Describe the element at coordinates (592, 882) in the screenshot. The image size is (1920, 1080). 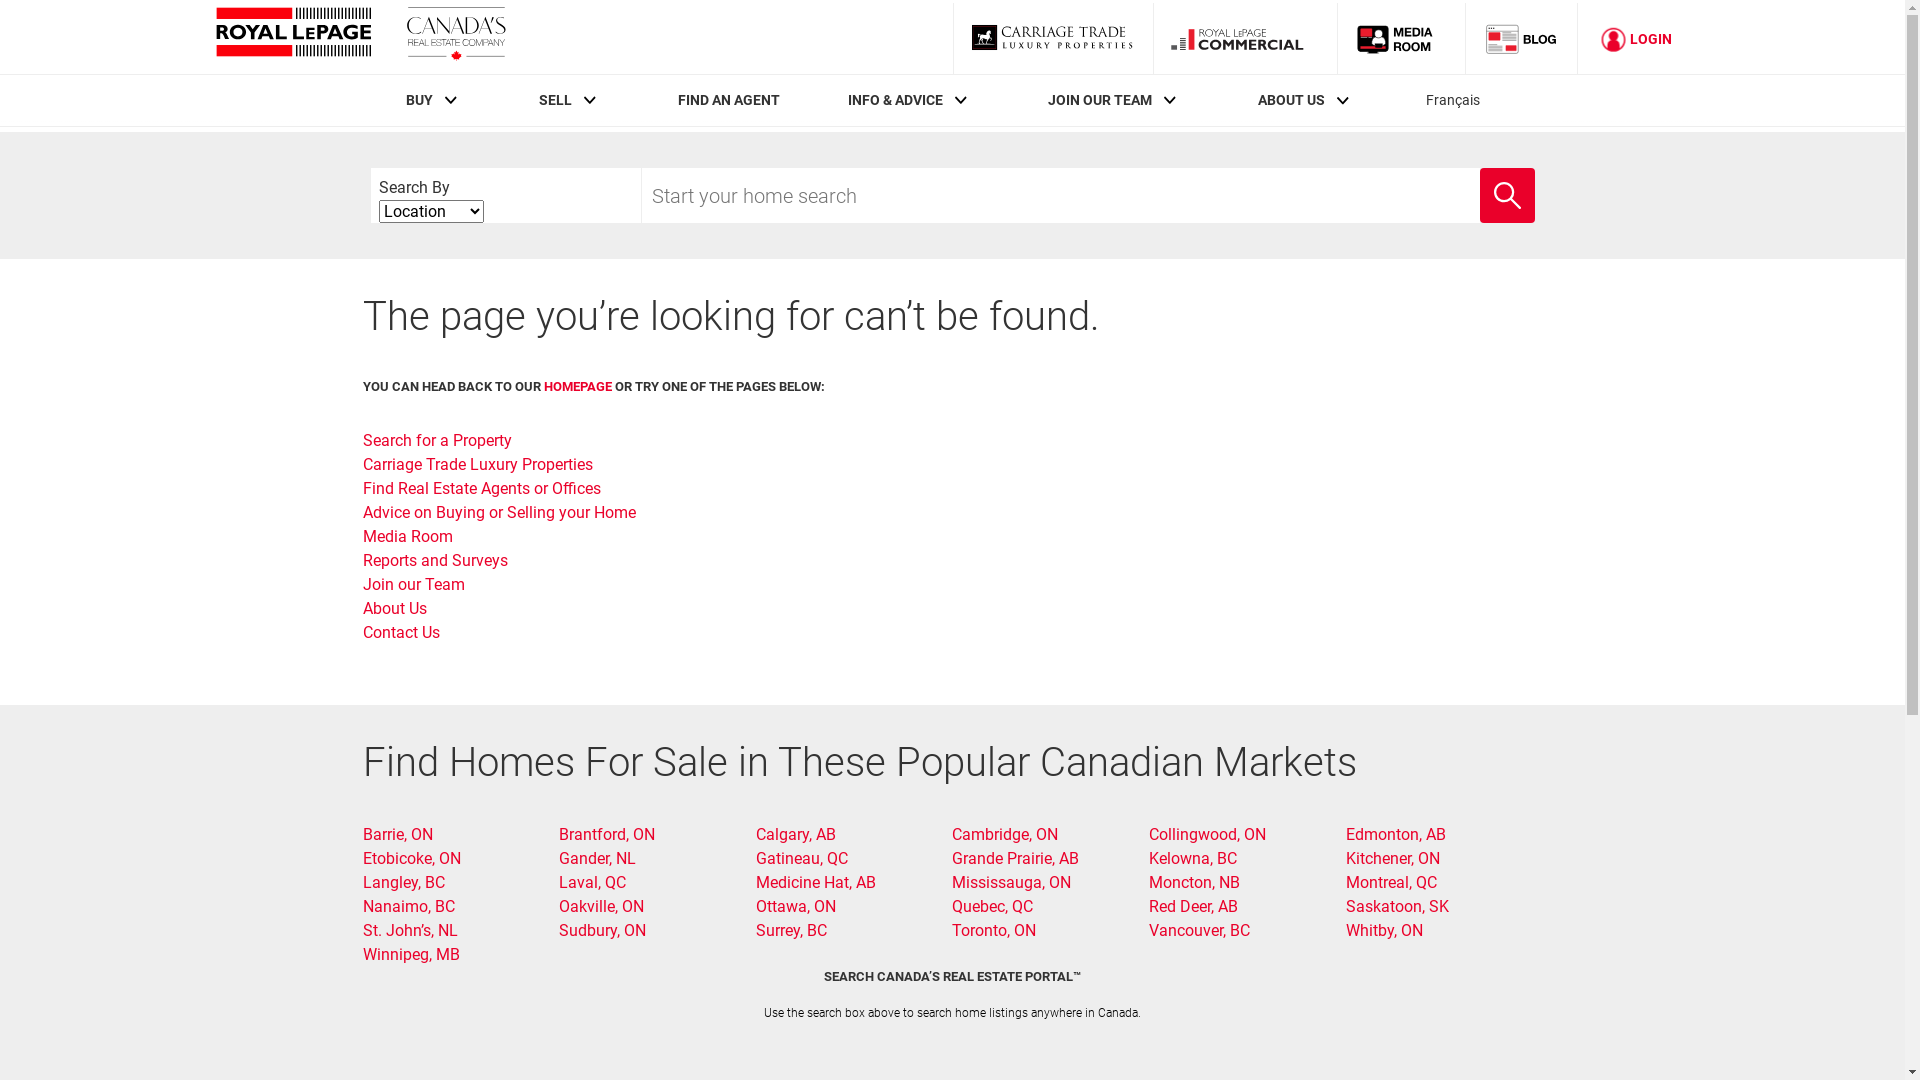
I see `Laval, QC` at that location.